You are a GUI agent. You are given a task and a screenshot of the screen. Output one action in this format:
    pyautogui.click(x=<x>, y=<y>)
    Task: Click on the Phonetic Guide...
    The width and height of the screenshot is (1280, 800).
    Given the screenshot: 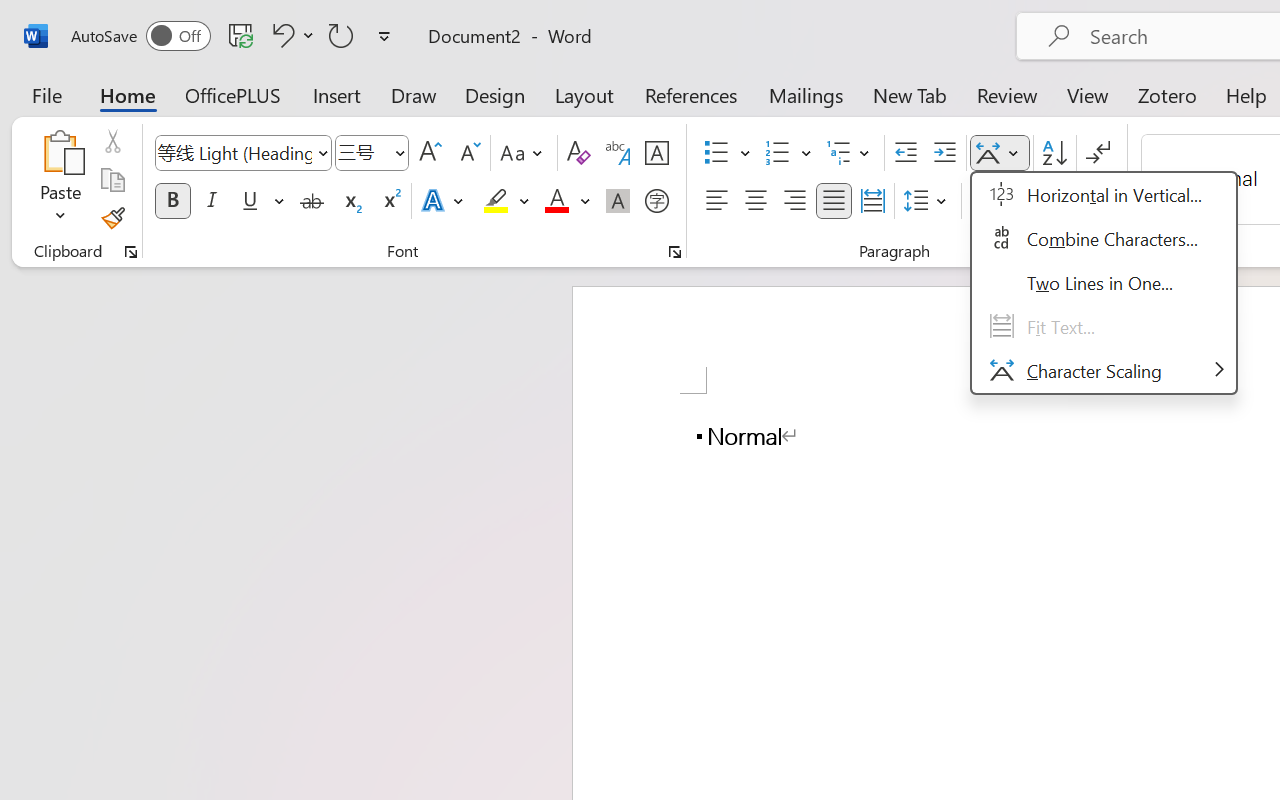 What is the action you would take?
    pyautogui.click(x=618, y=153)
    